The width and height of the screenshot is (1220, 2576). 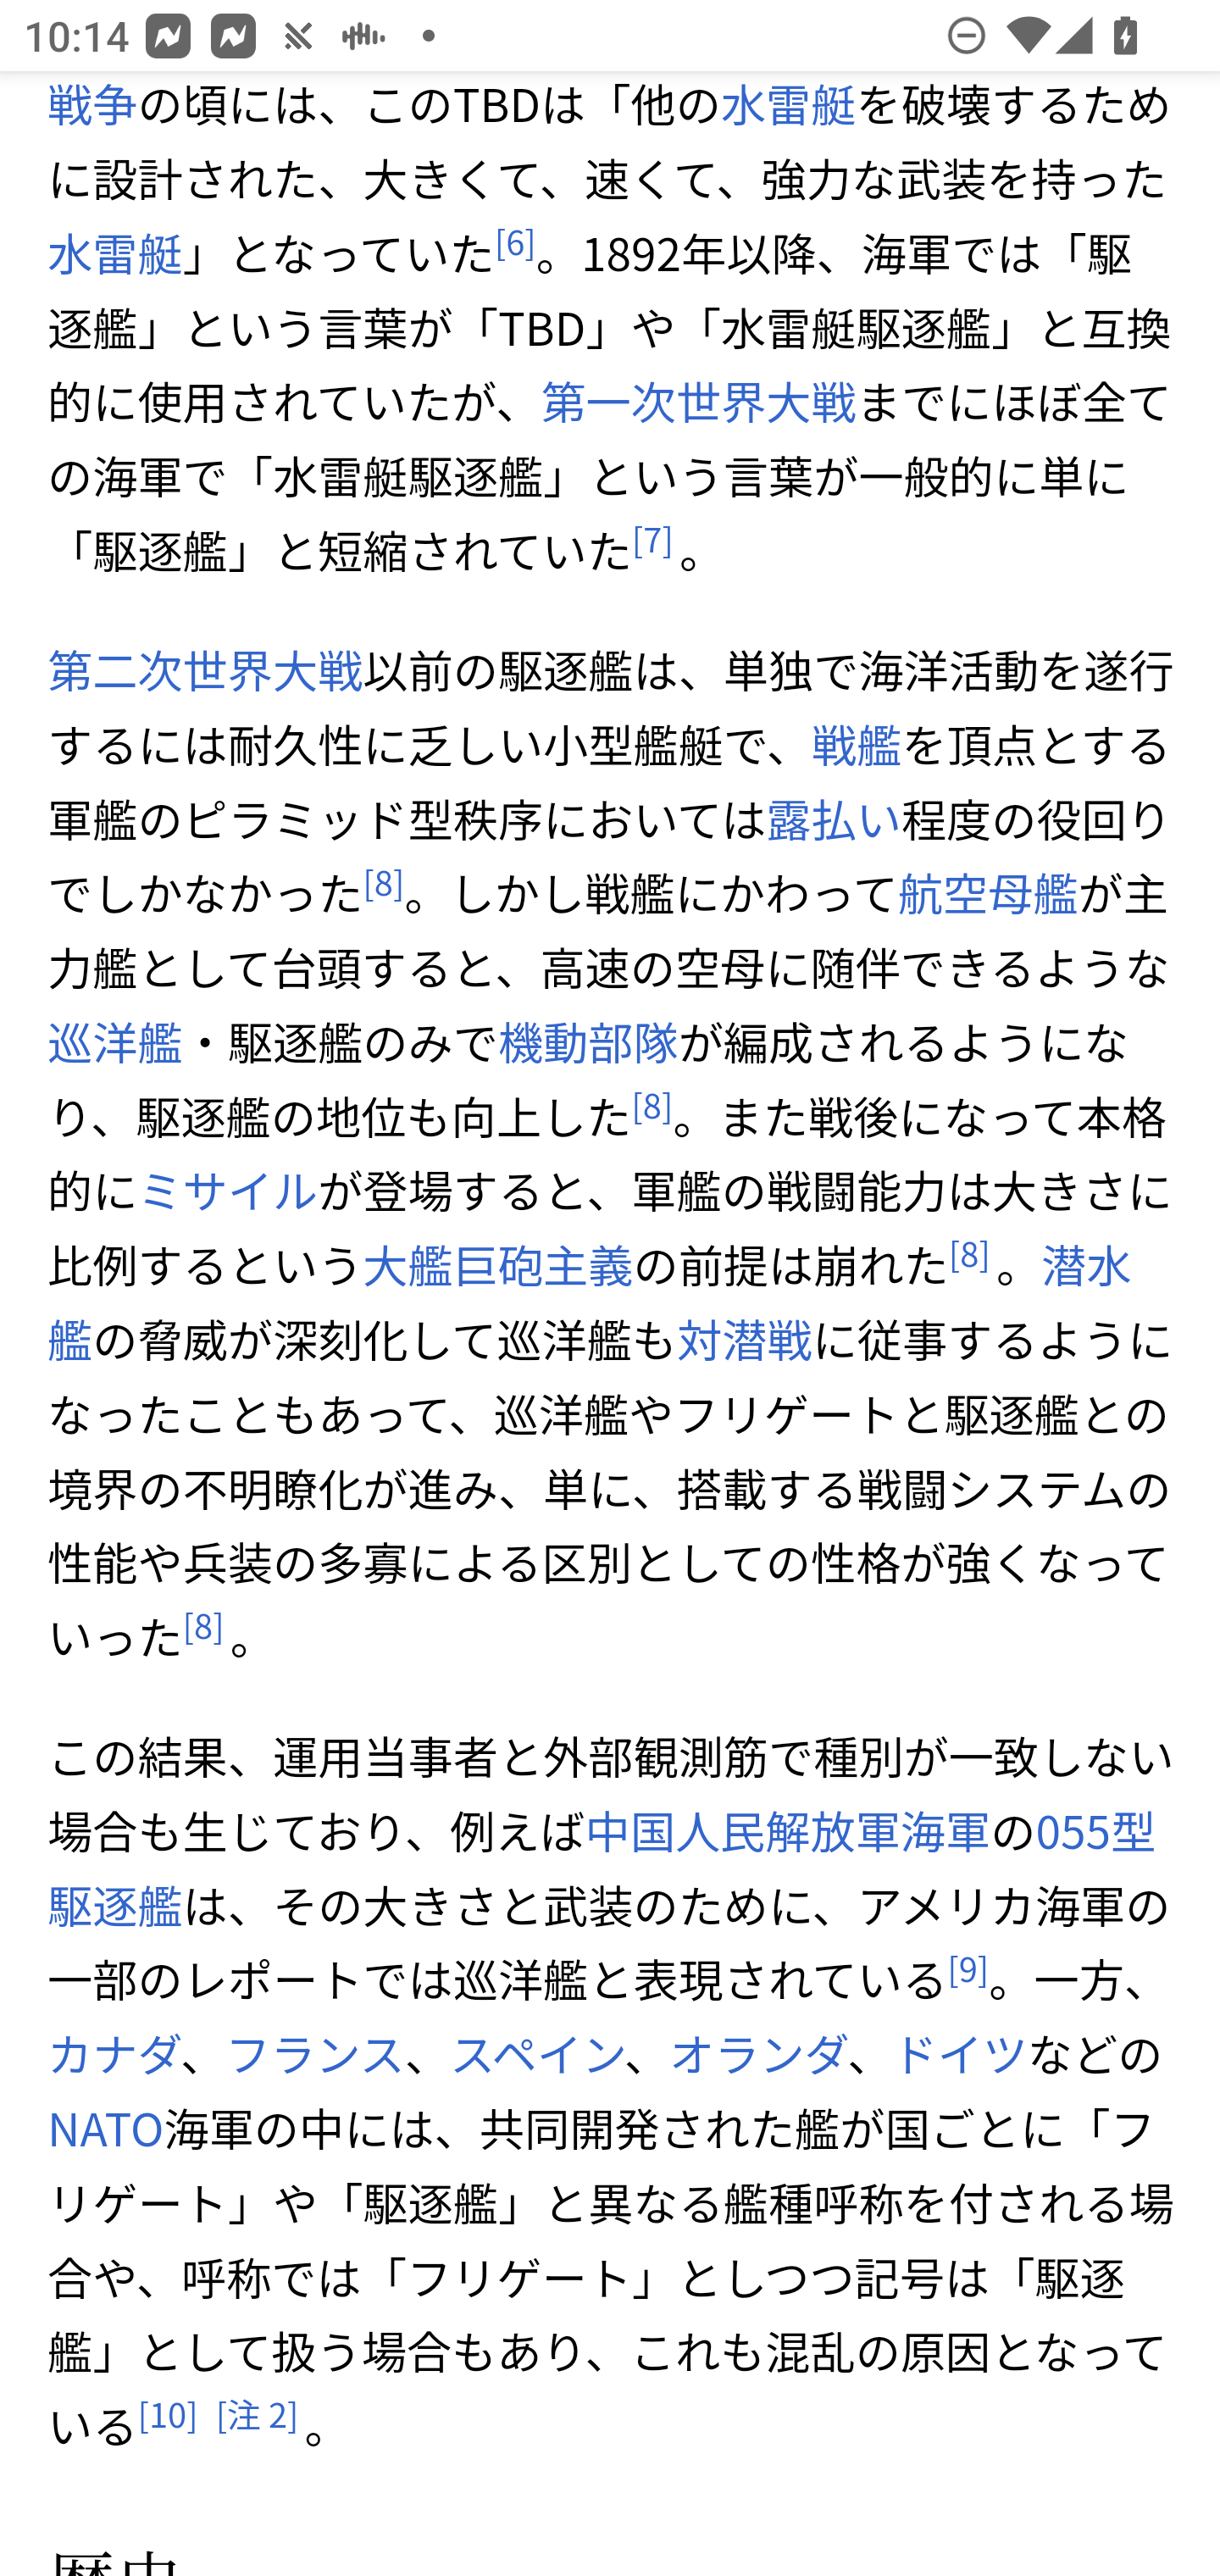 I want to click on 航空母艦, so click(x=987, y=893).